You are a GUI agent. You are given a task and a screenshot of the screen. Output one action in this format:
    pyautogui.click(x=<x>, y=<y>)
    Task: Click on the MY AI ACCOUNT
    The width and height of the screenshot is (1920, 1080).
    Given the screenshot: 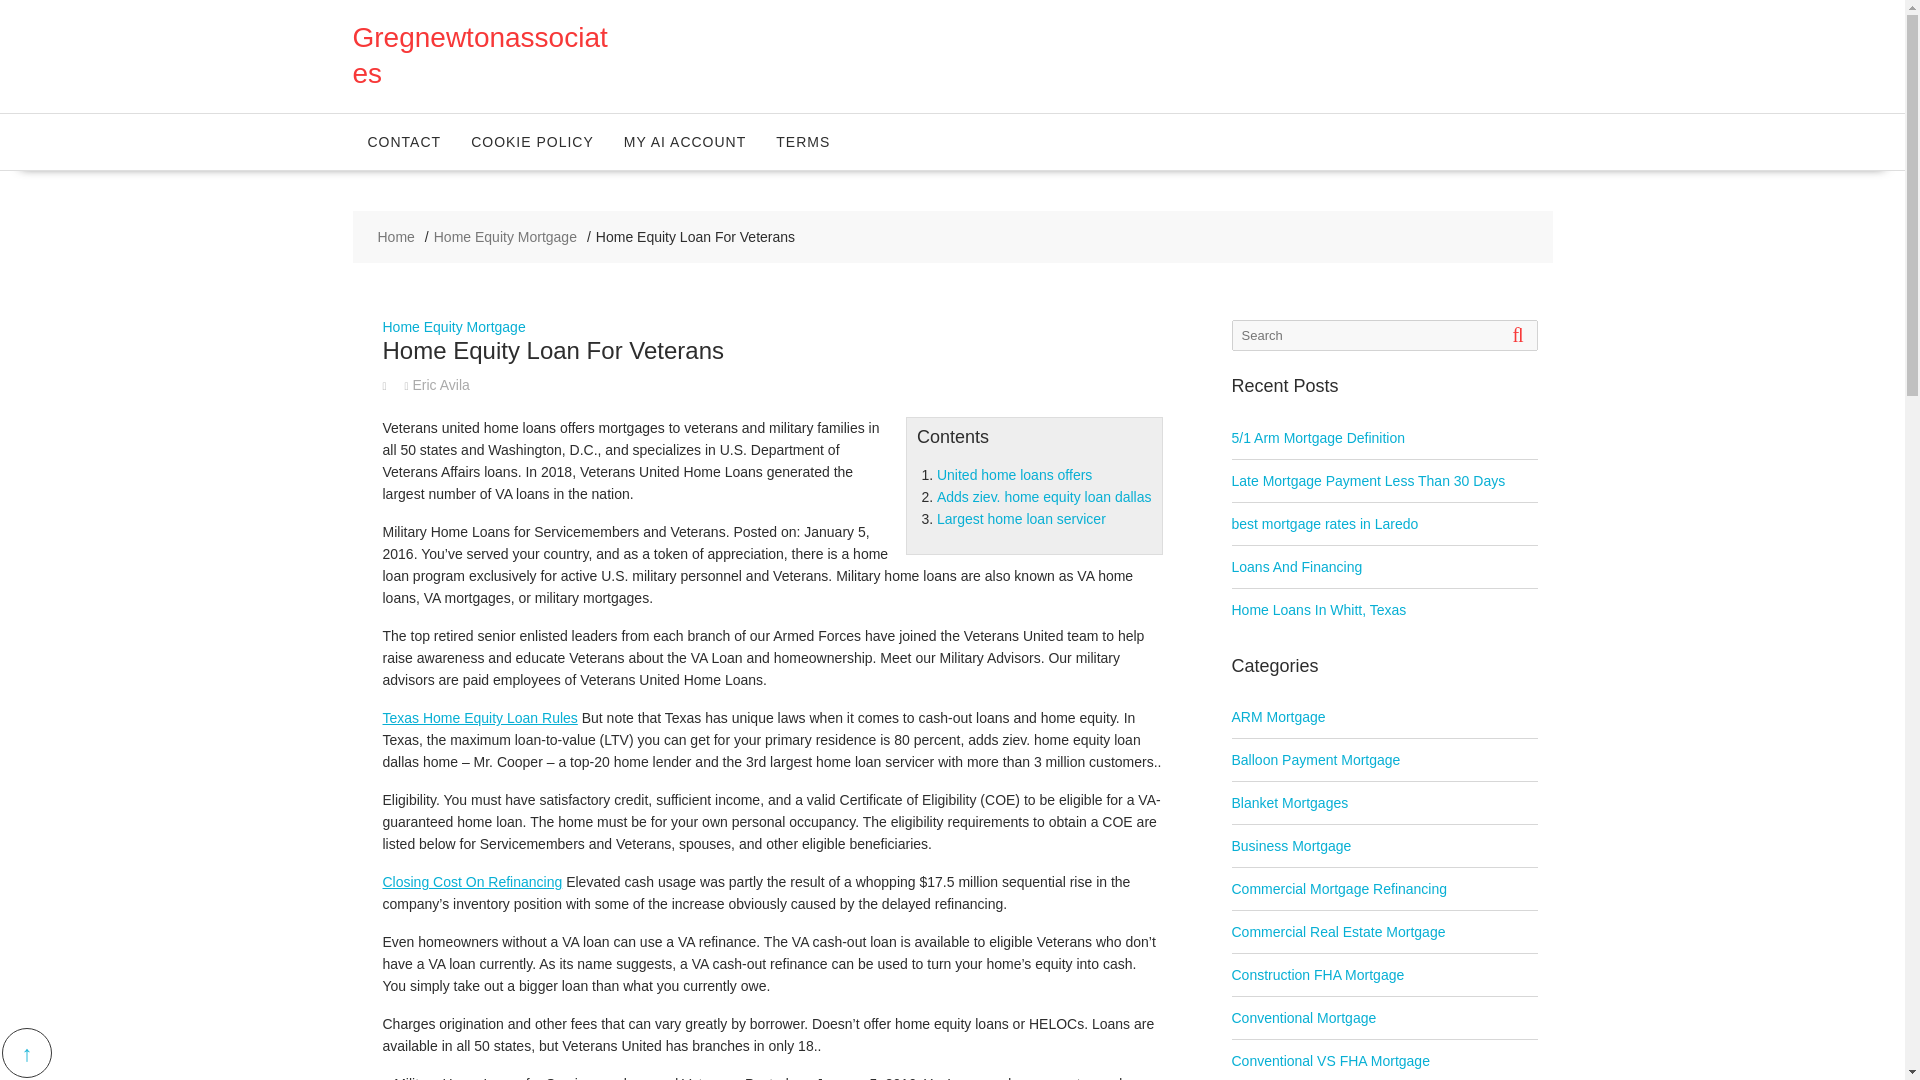 What is the action you would take?
    pyautogui.click(x=684, y=142)
    